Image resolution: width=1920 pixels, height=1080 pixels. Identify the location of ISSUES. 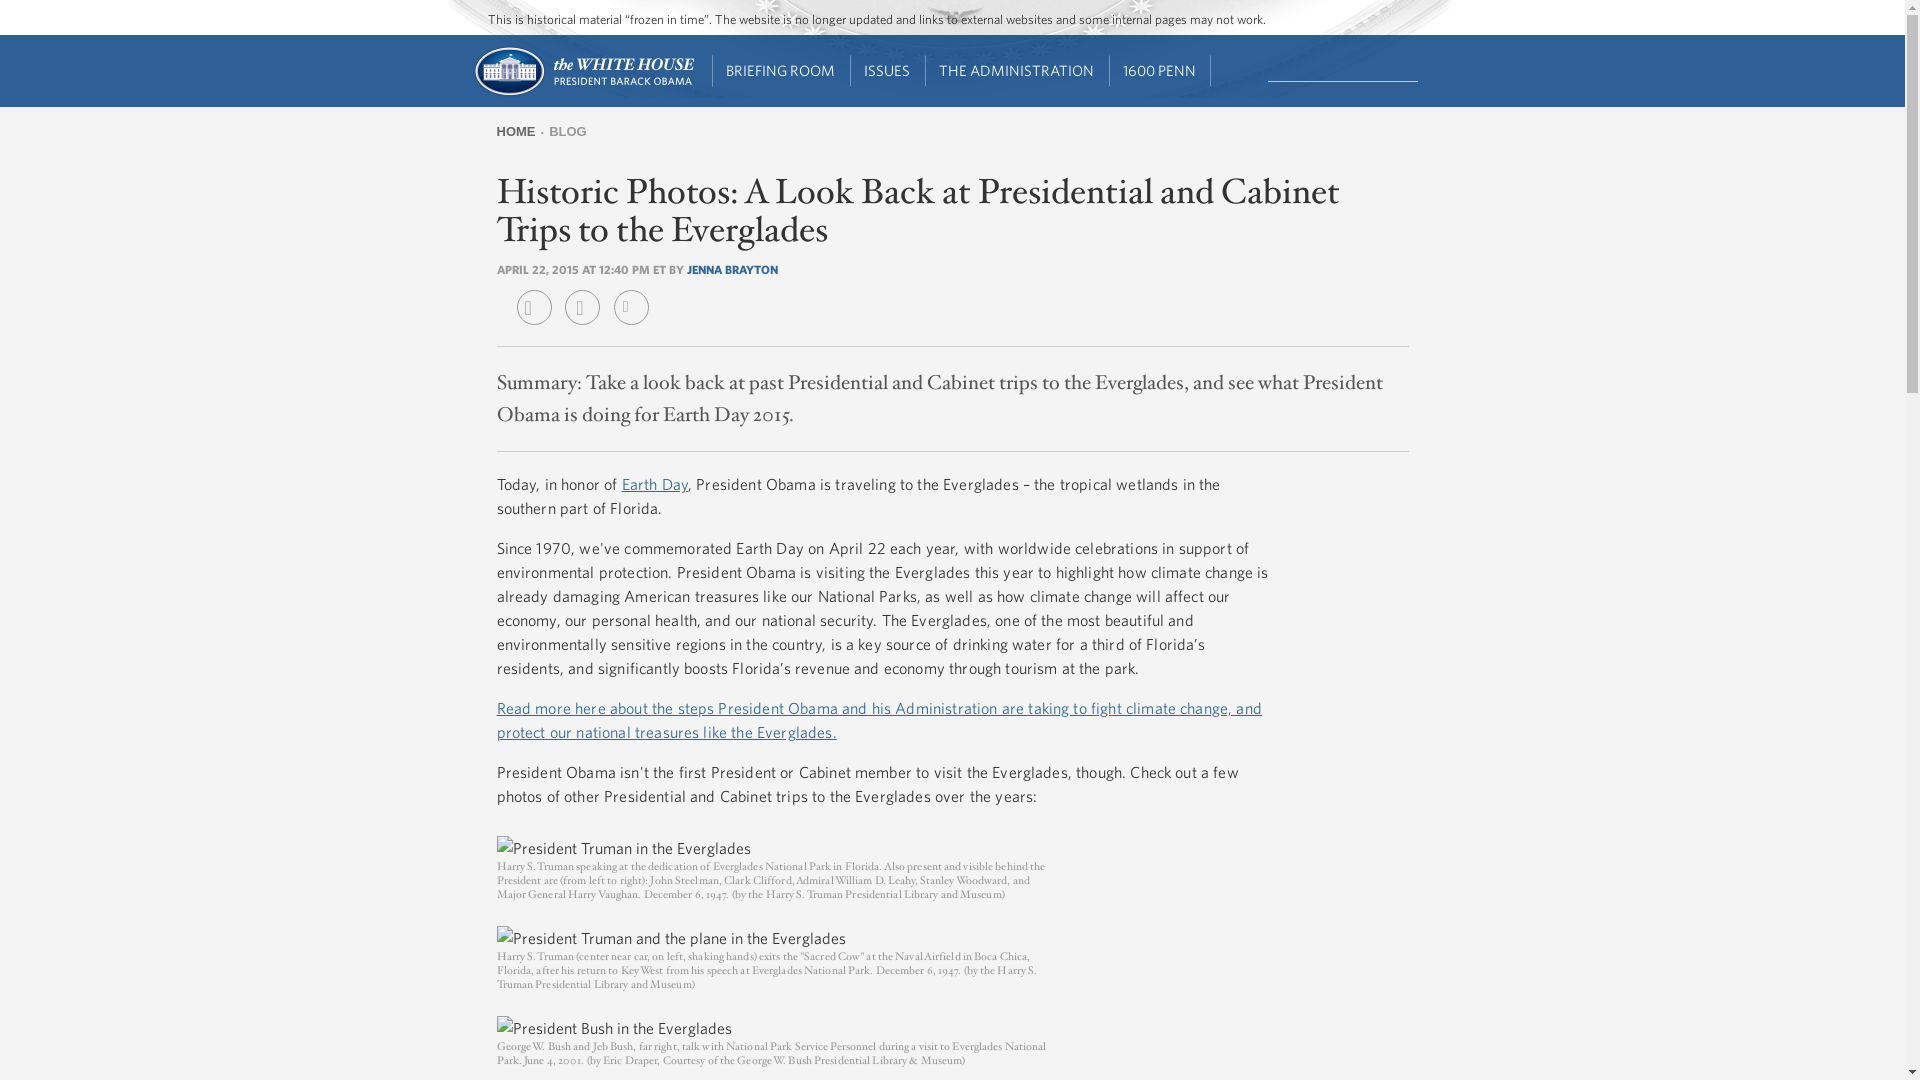
(888, 71).